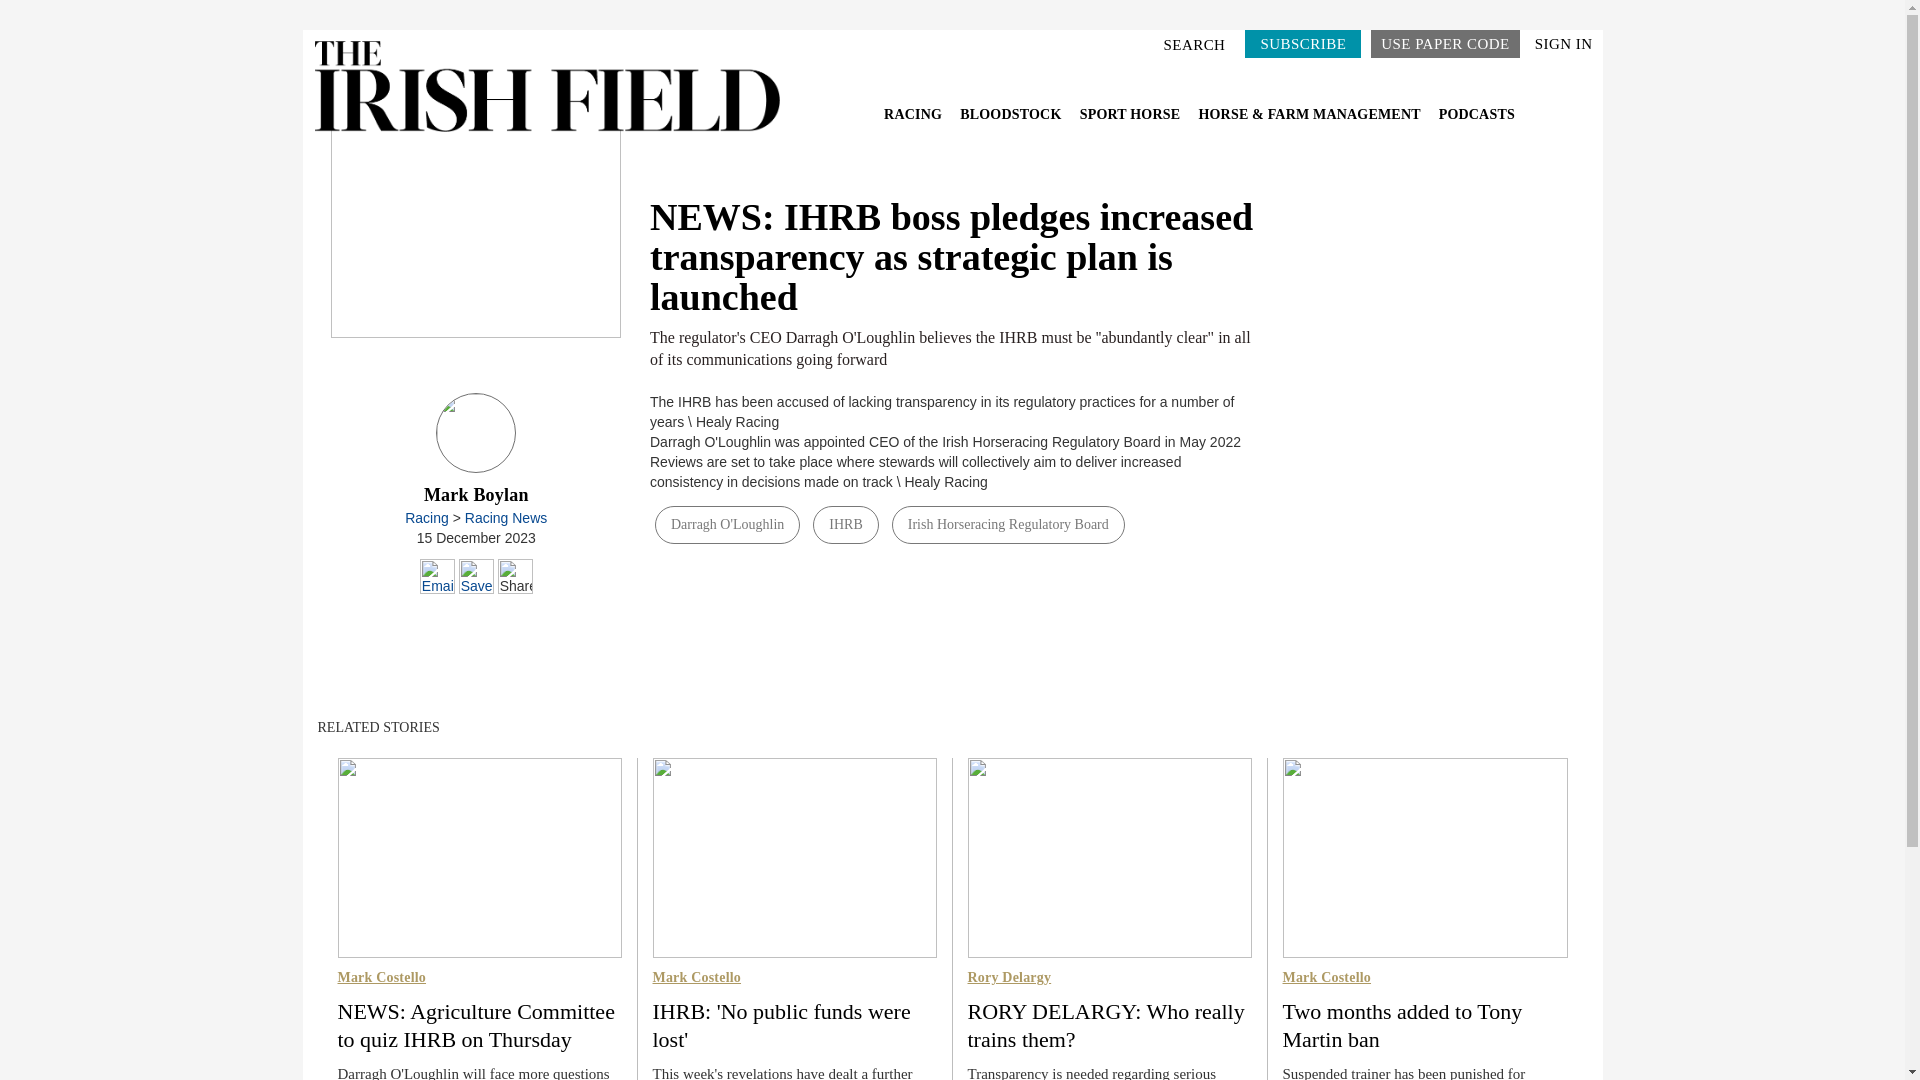  Describe the element at coordinates (515, 576) in the screenshot. I see `Share this article` at that location.